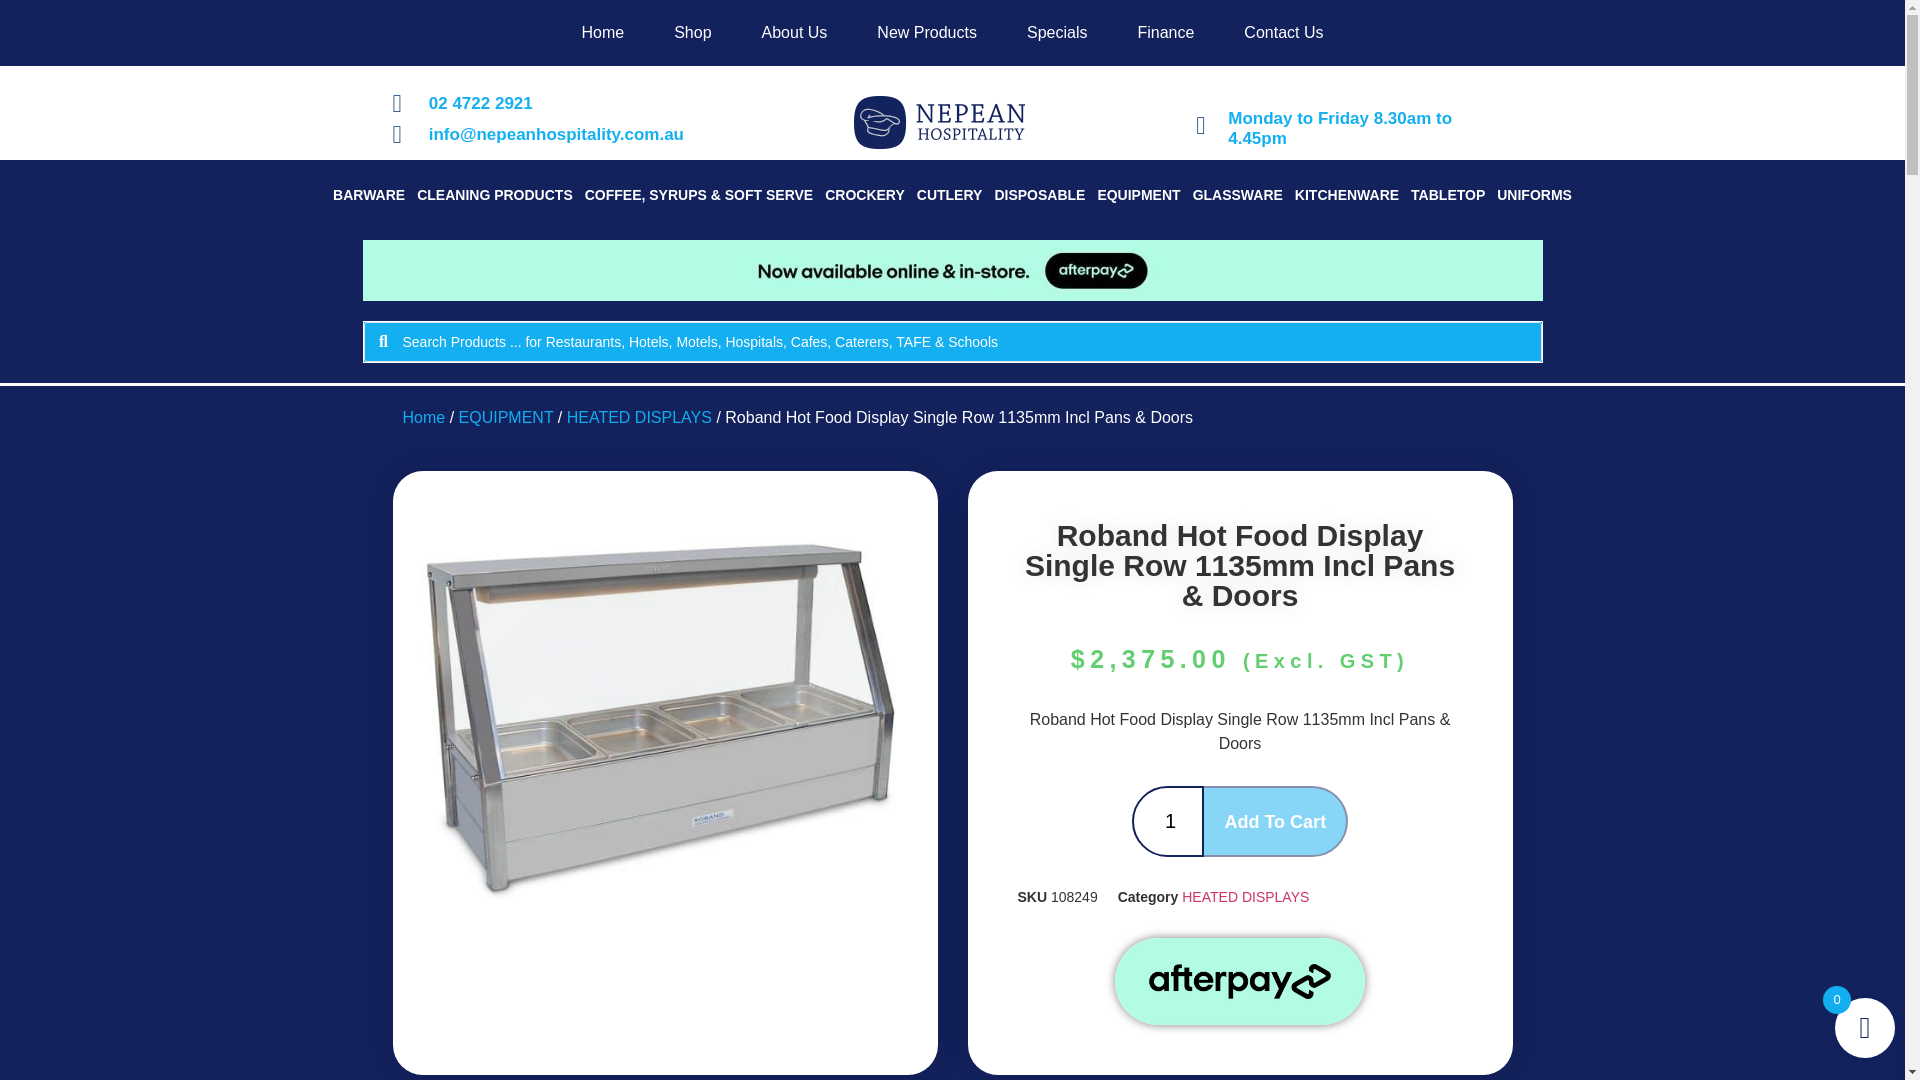  Describe the element at coordinates (1283, 32) in the screenshot. I see `Contact Us` at that location.